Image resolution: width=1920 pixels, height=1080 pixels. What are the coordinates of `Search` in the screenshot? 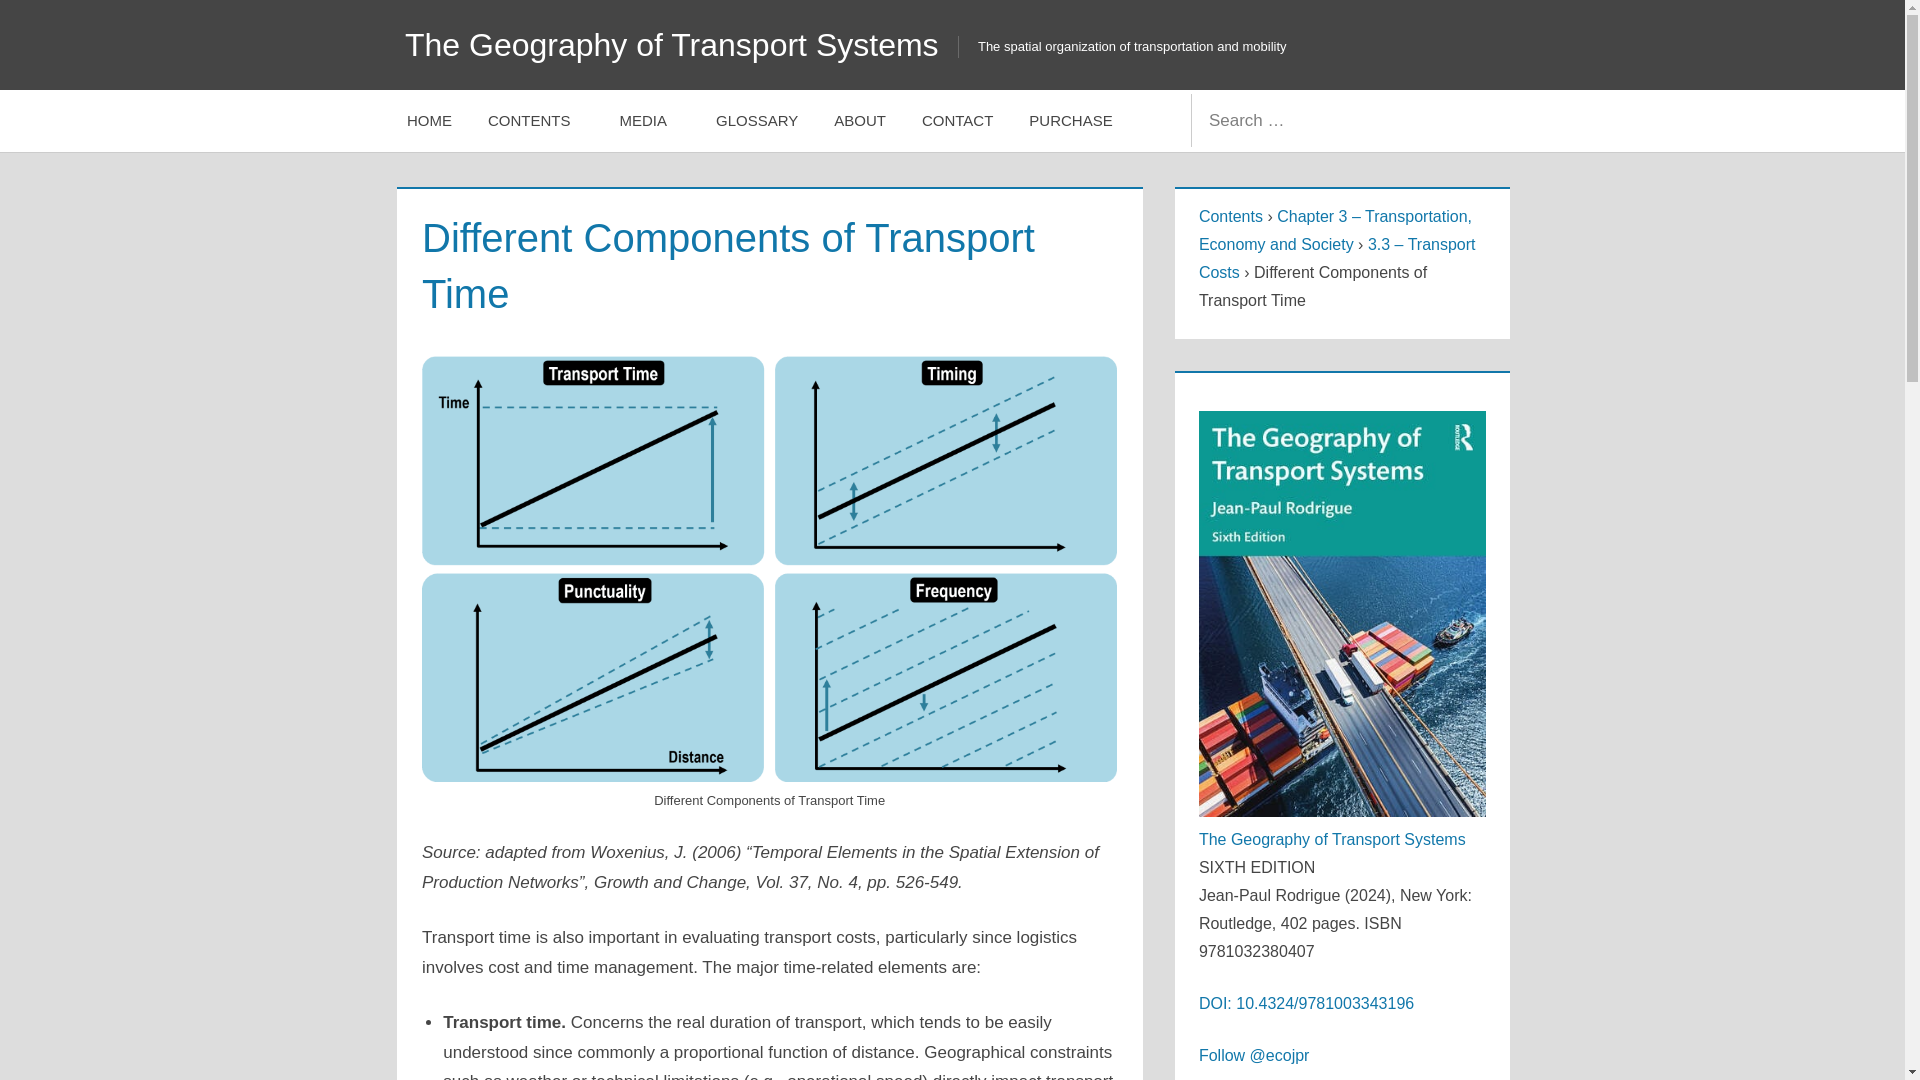 It's located at (1474, 120).